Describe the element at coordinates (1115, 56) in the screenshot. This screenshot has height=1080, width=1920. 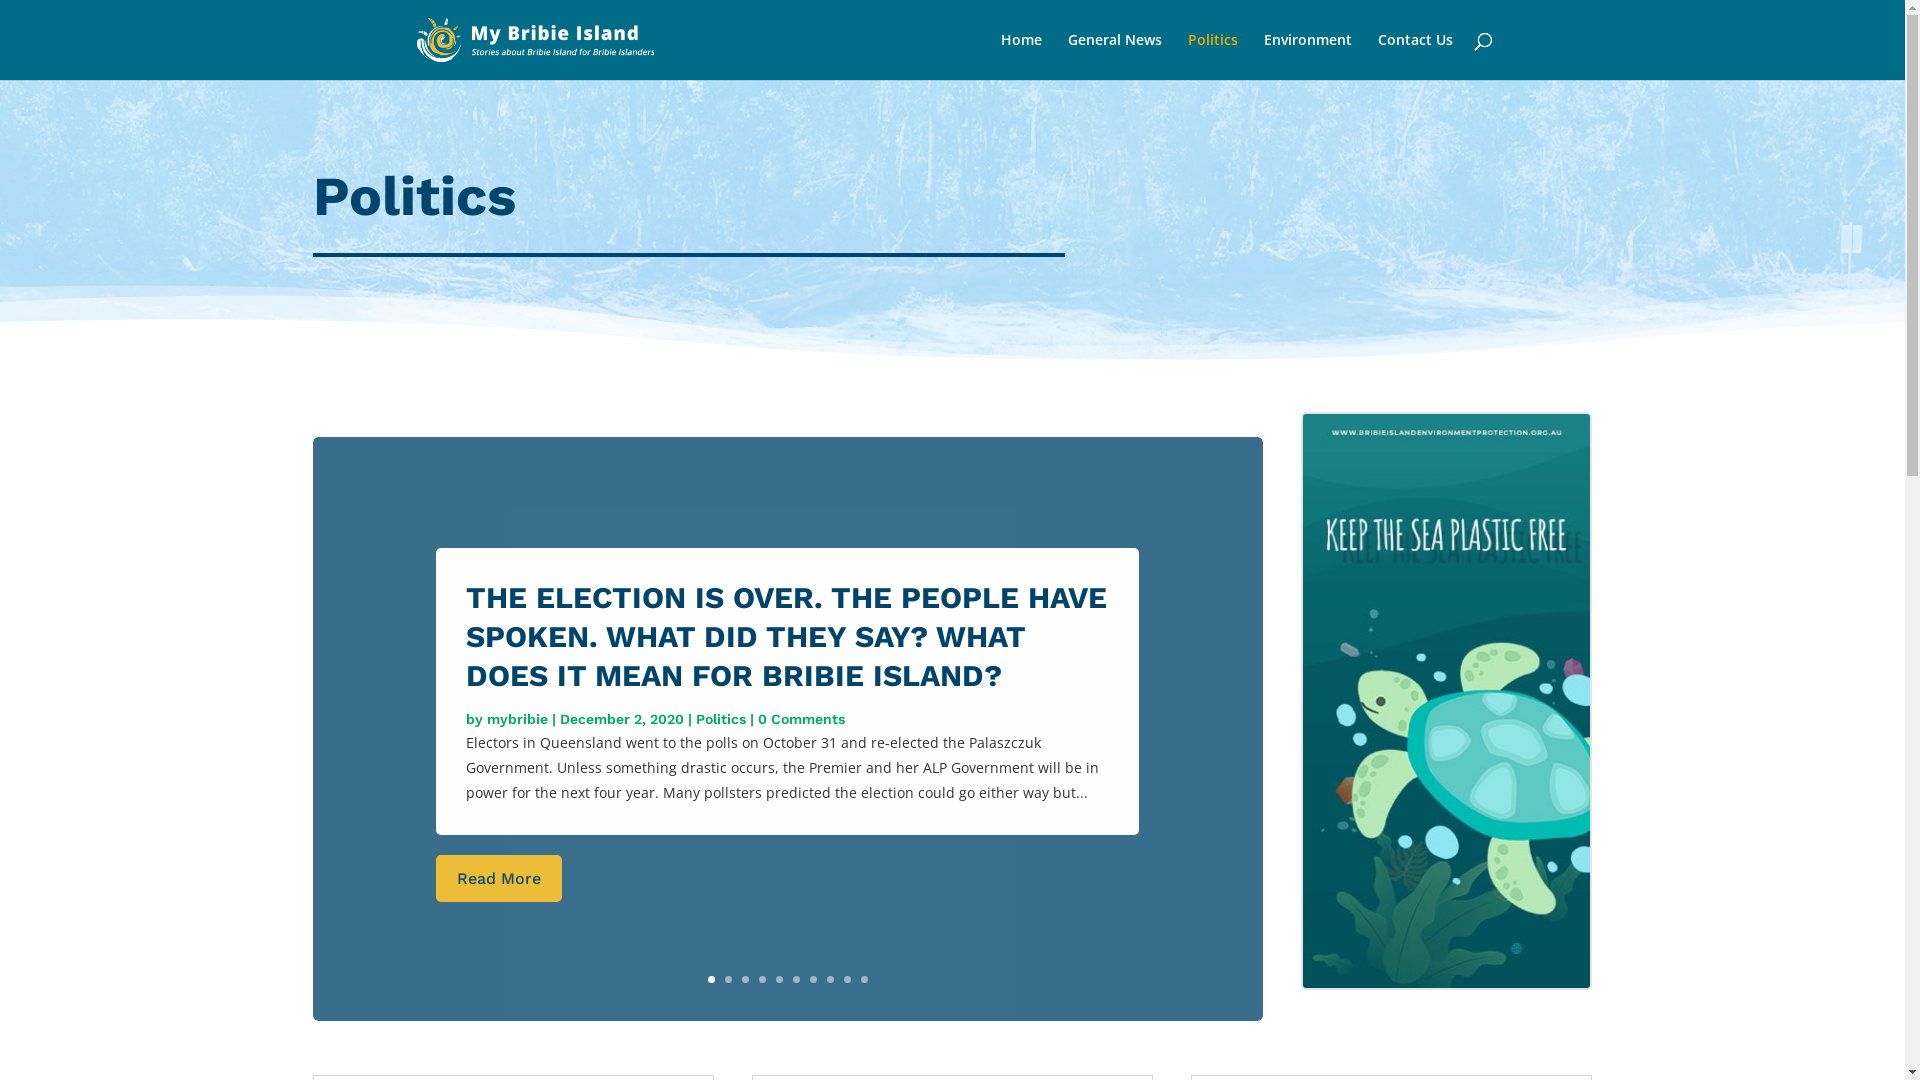
I see `General News` at that location.